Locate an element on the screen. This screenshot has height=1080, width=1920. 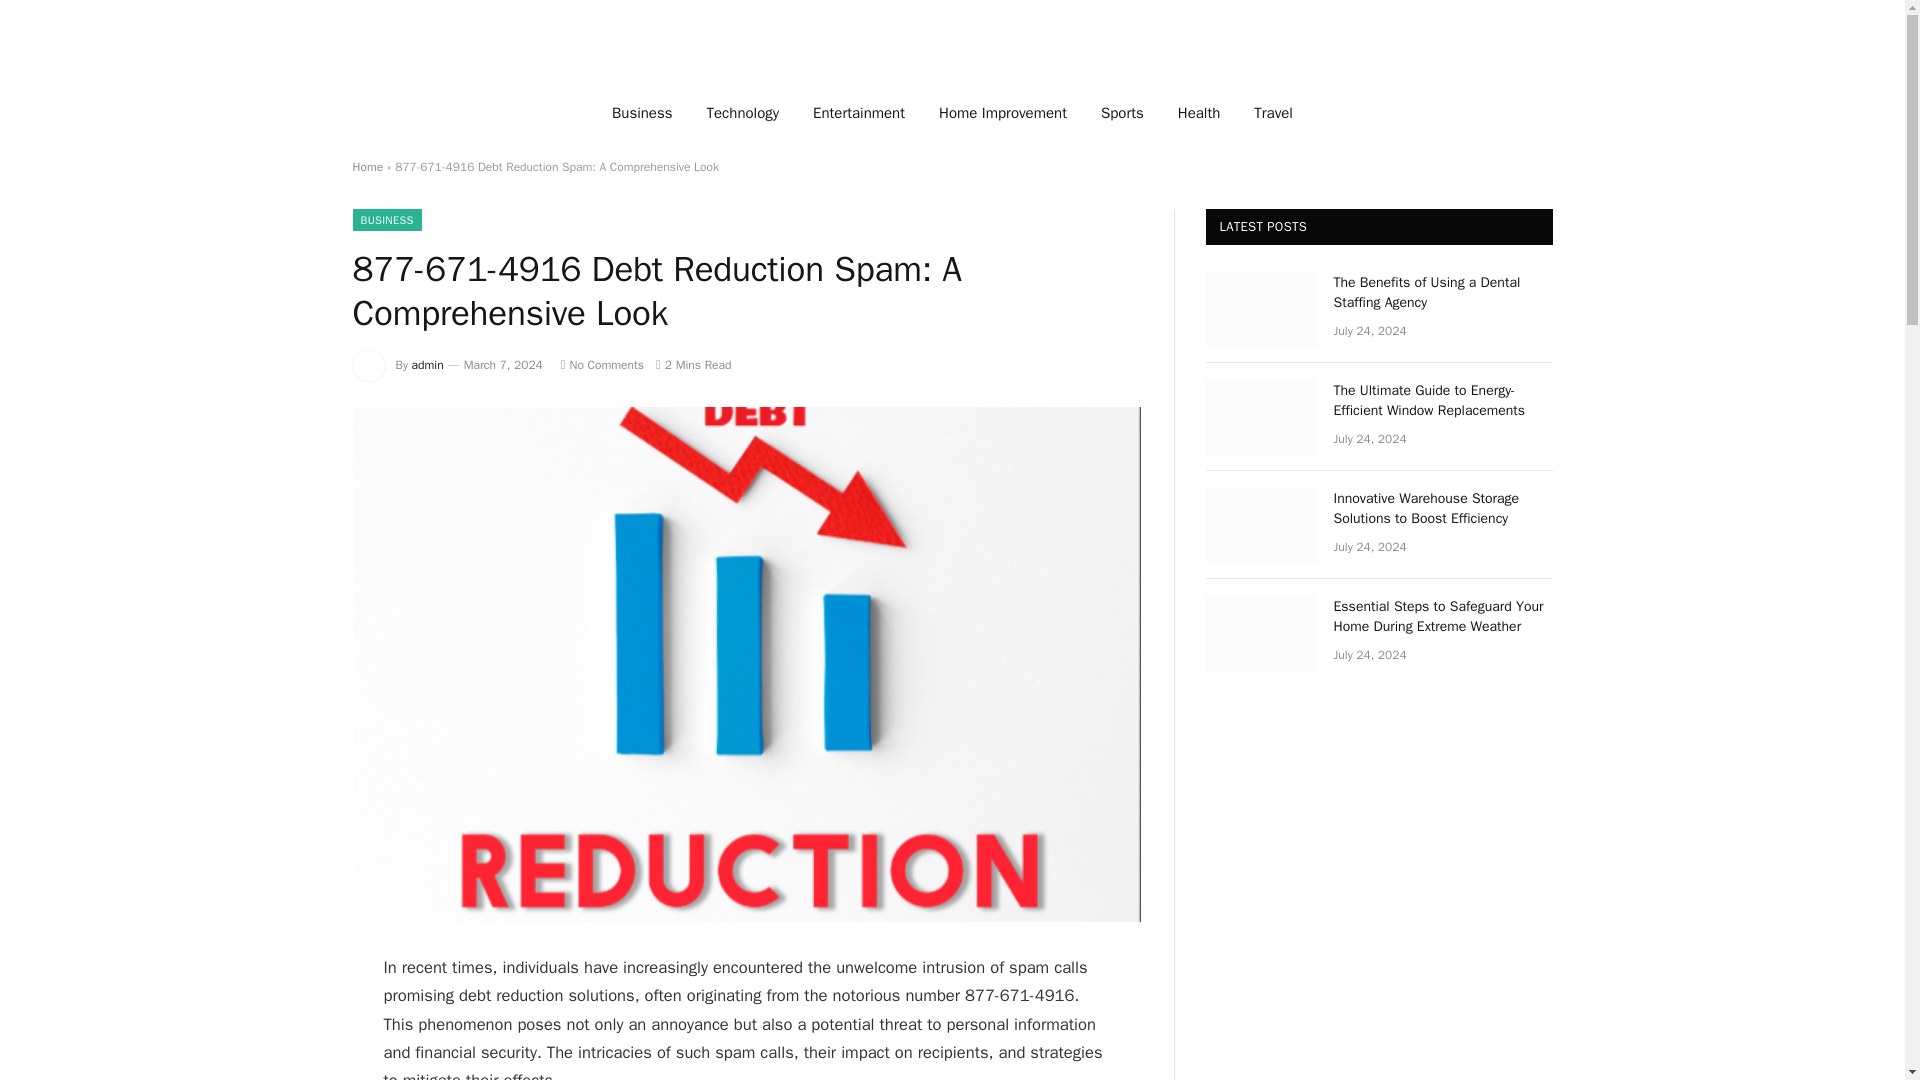
BUSINESS is located at coordinates (386, 220).